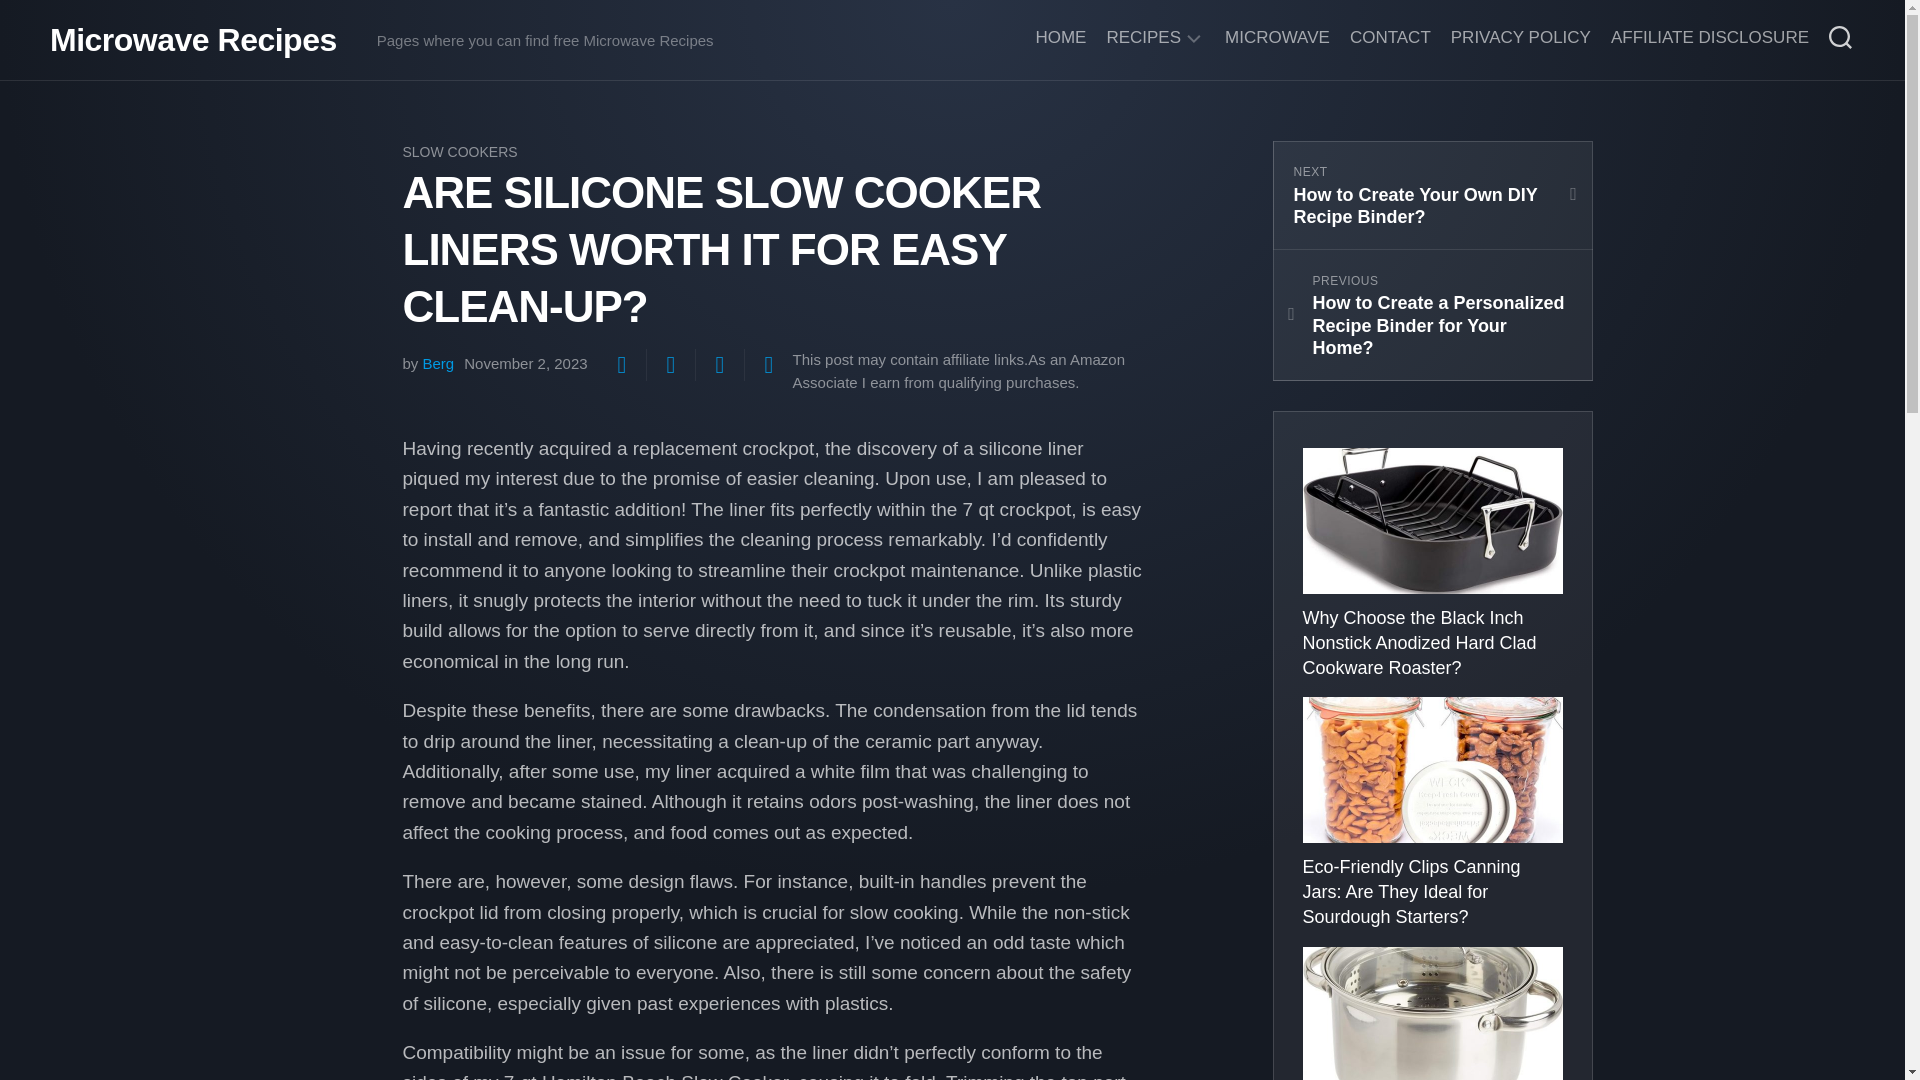 Image resolution: width=1920 pixels, height=1080 pixels. Describe the element at coordinates (1277, 38) in the screenshot. I see `PRIVACY POLICY` at that location.